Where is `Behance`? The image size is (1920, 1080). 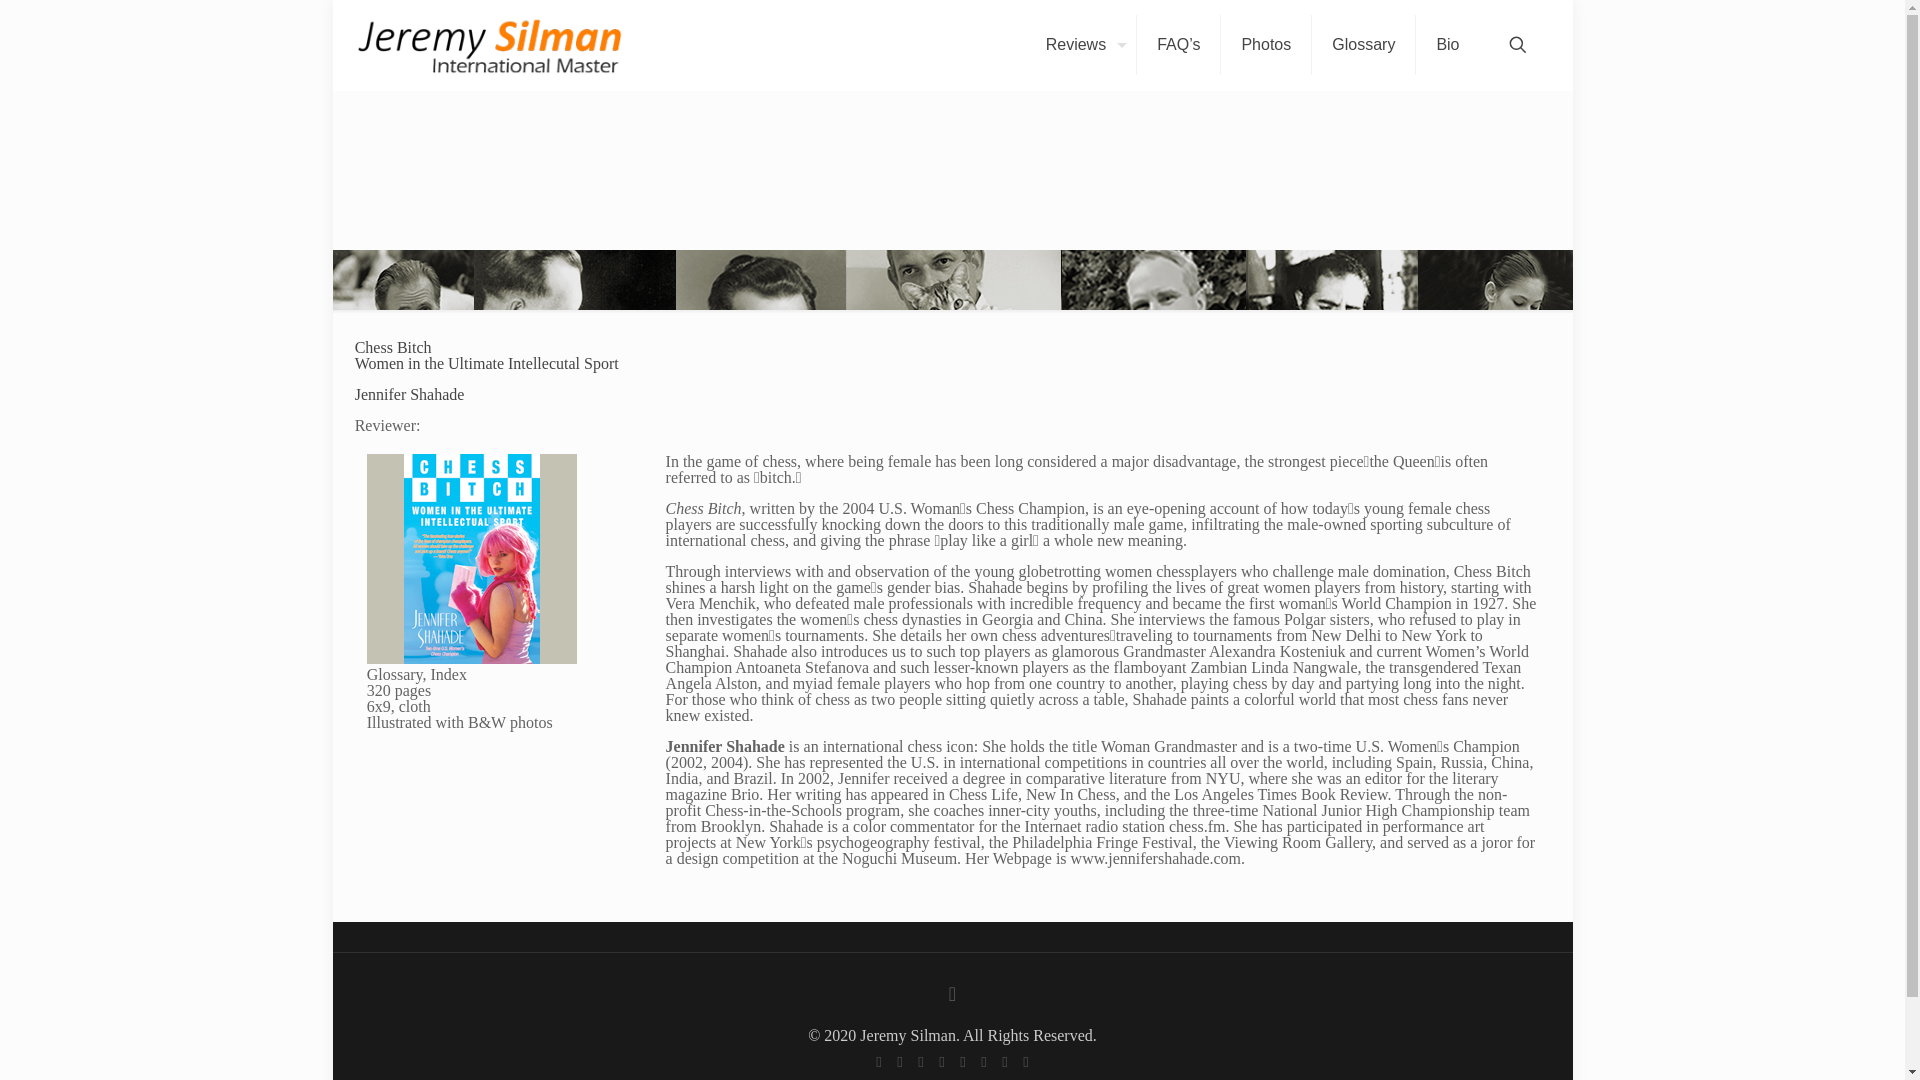
Behance is located at coordinates (1024, 1062).